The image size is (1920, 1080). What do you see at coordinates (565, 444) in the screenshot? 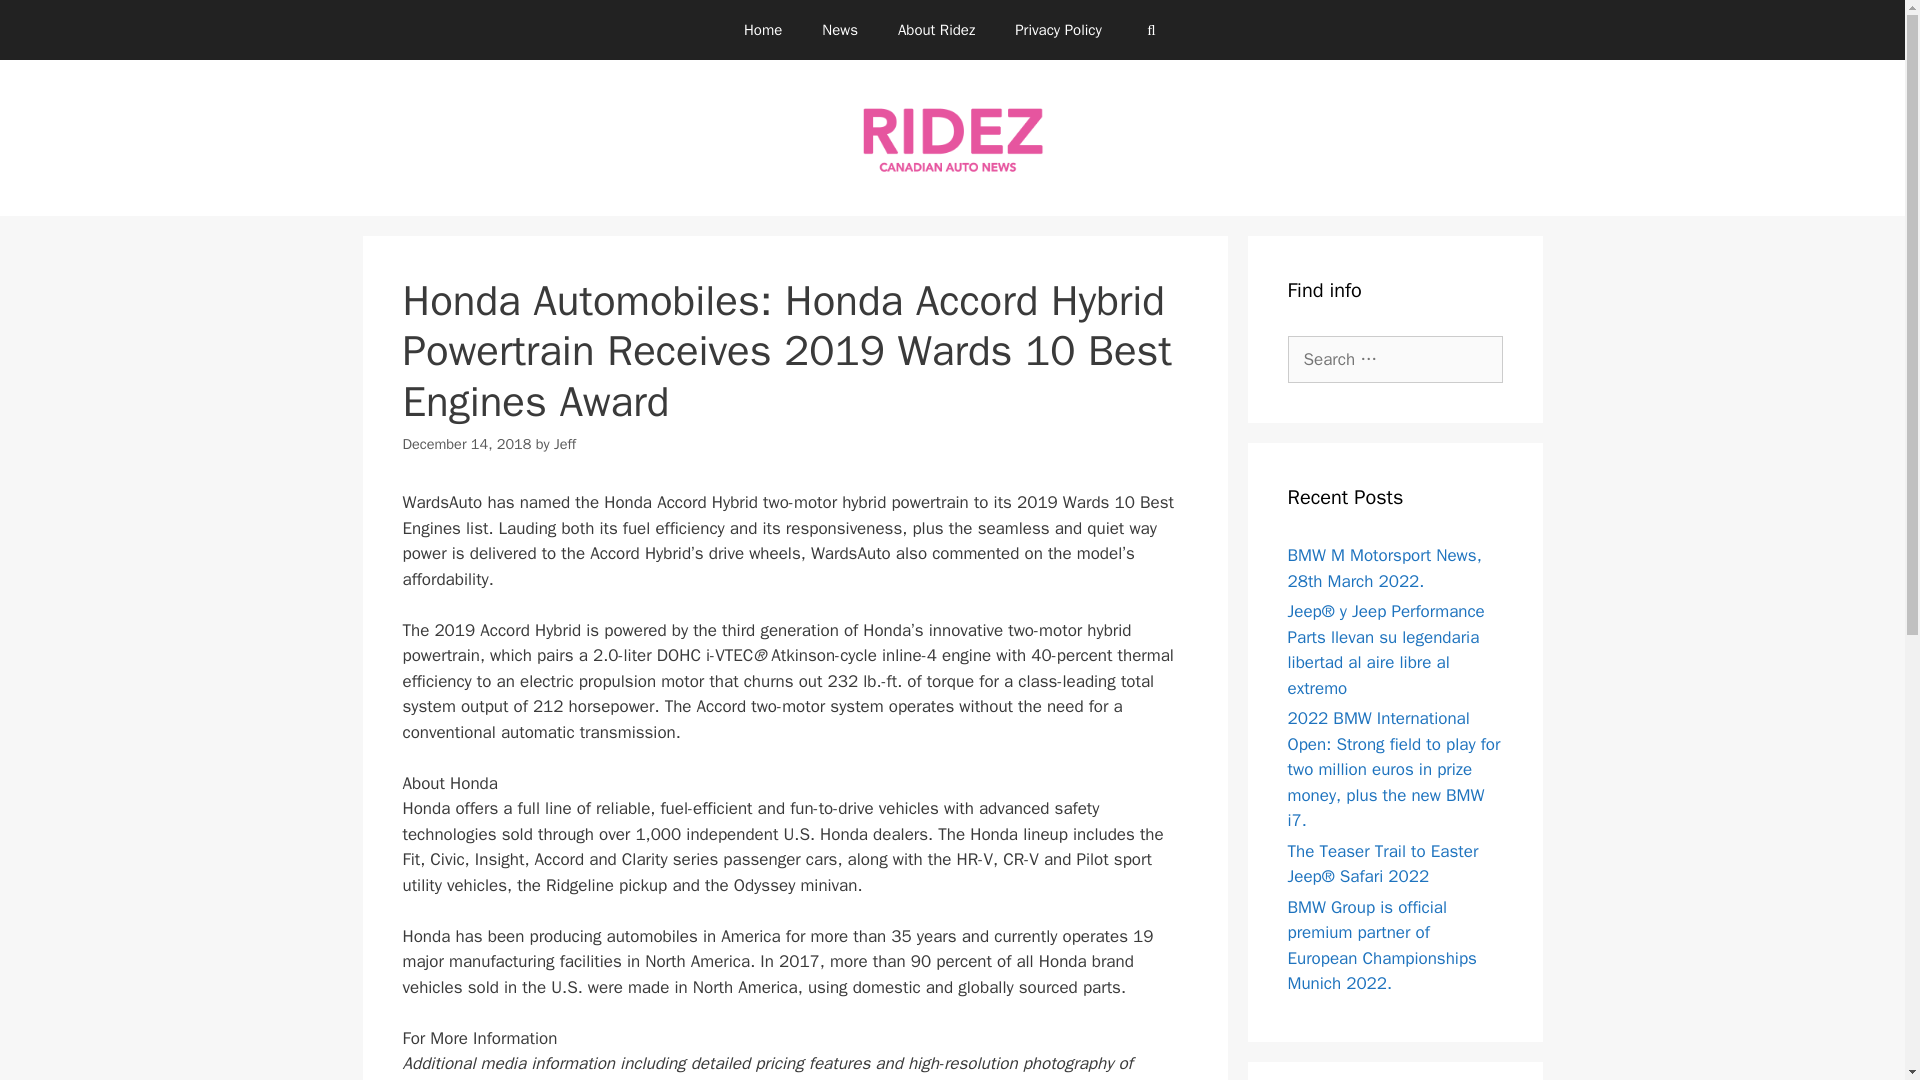
I see `Jeff` at bounding box center [565, 444].